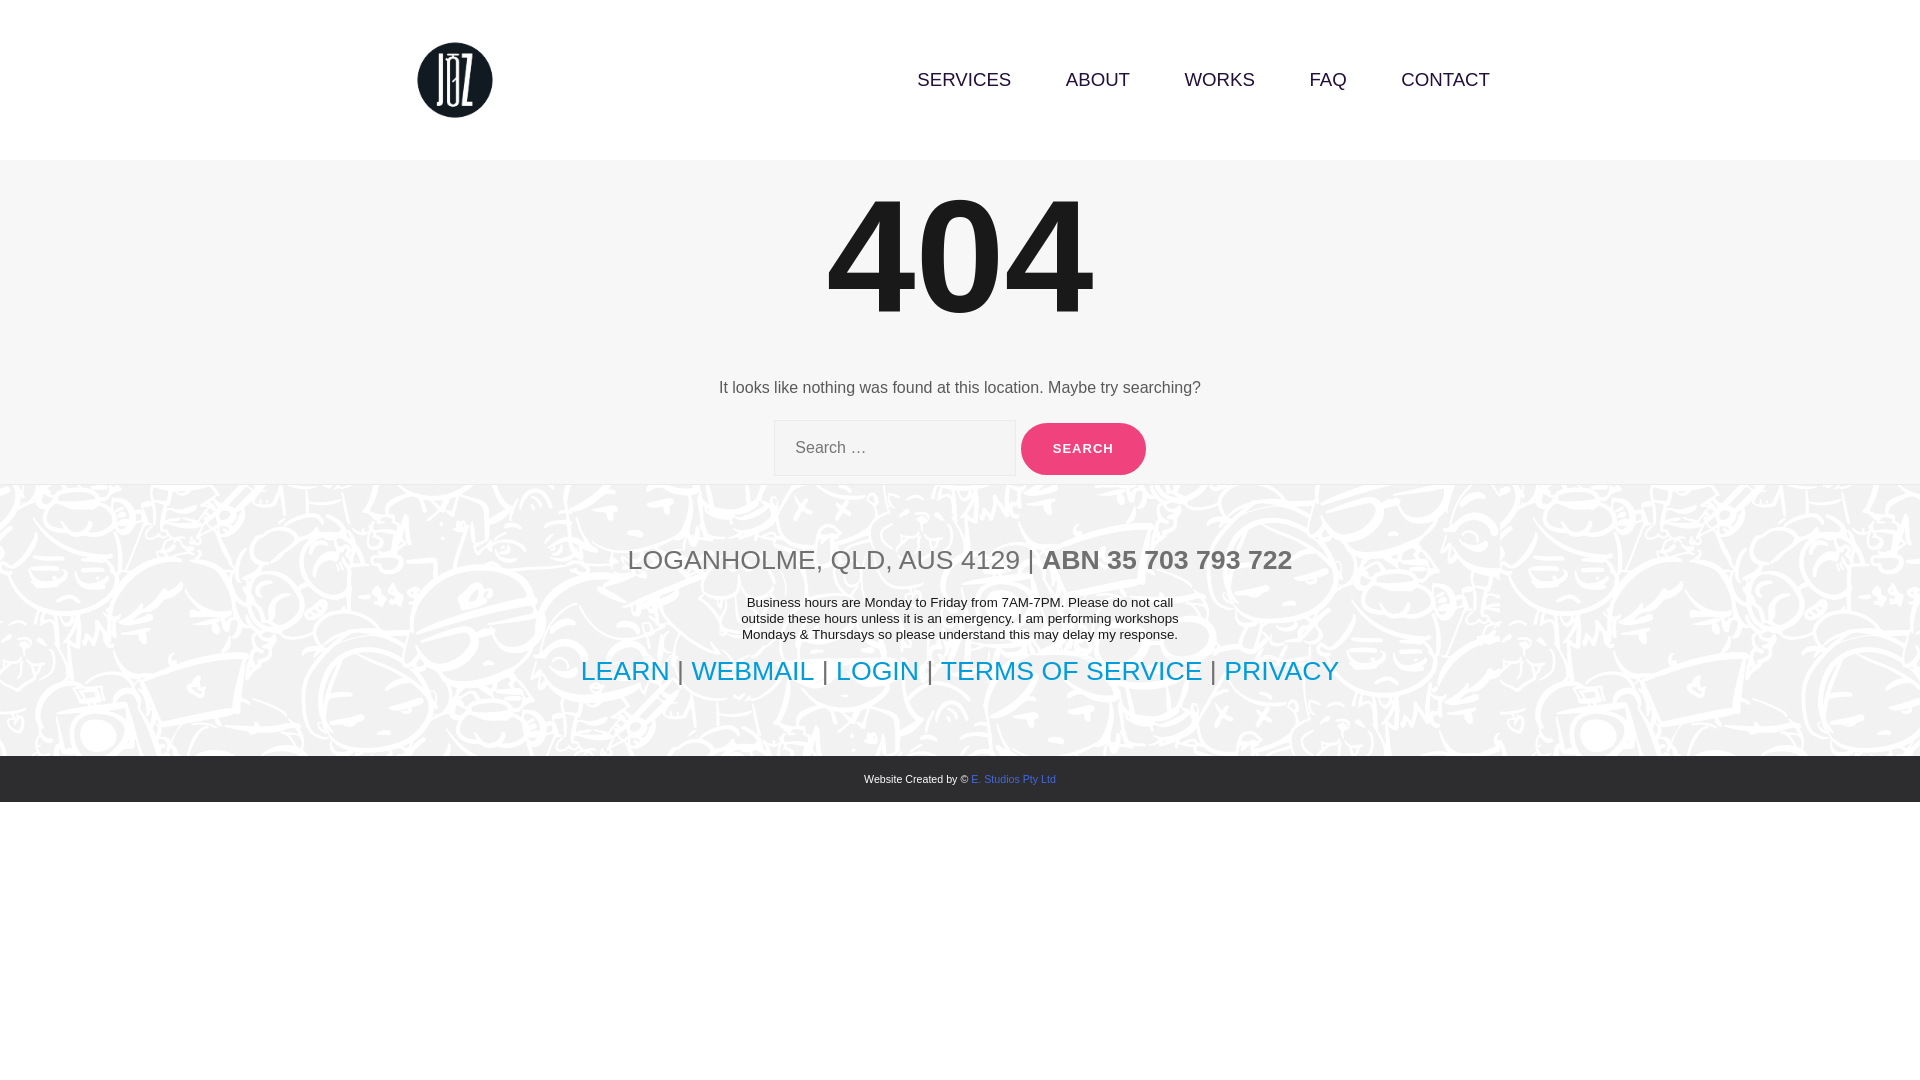 This screenshot has height=1080, width=1920. I want to click on Search, so click(1084, 449).